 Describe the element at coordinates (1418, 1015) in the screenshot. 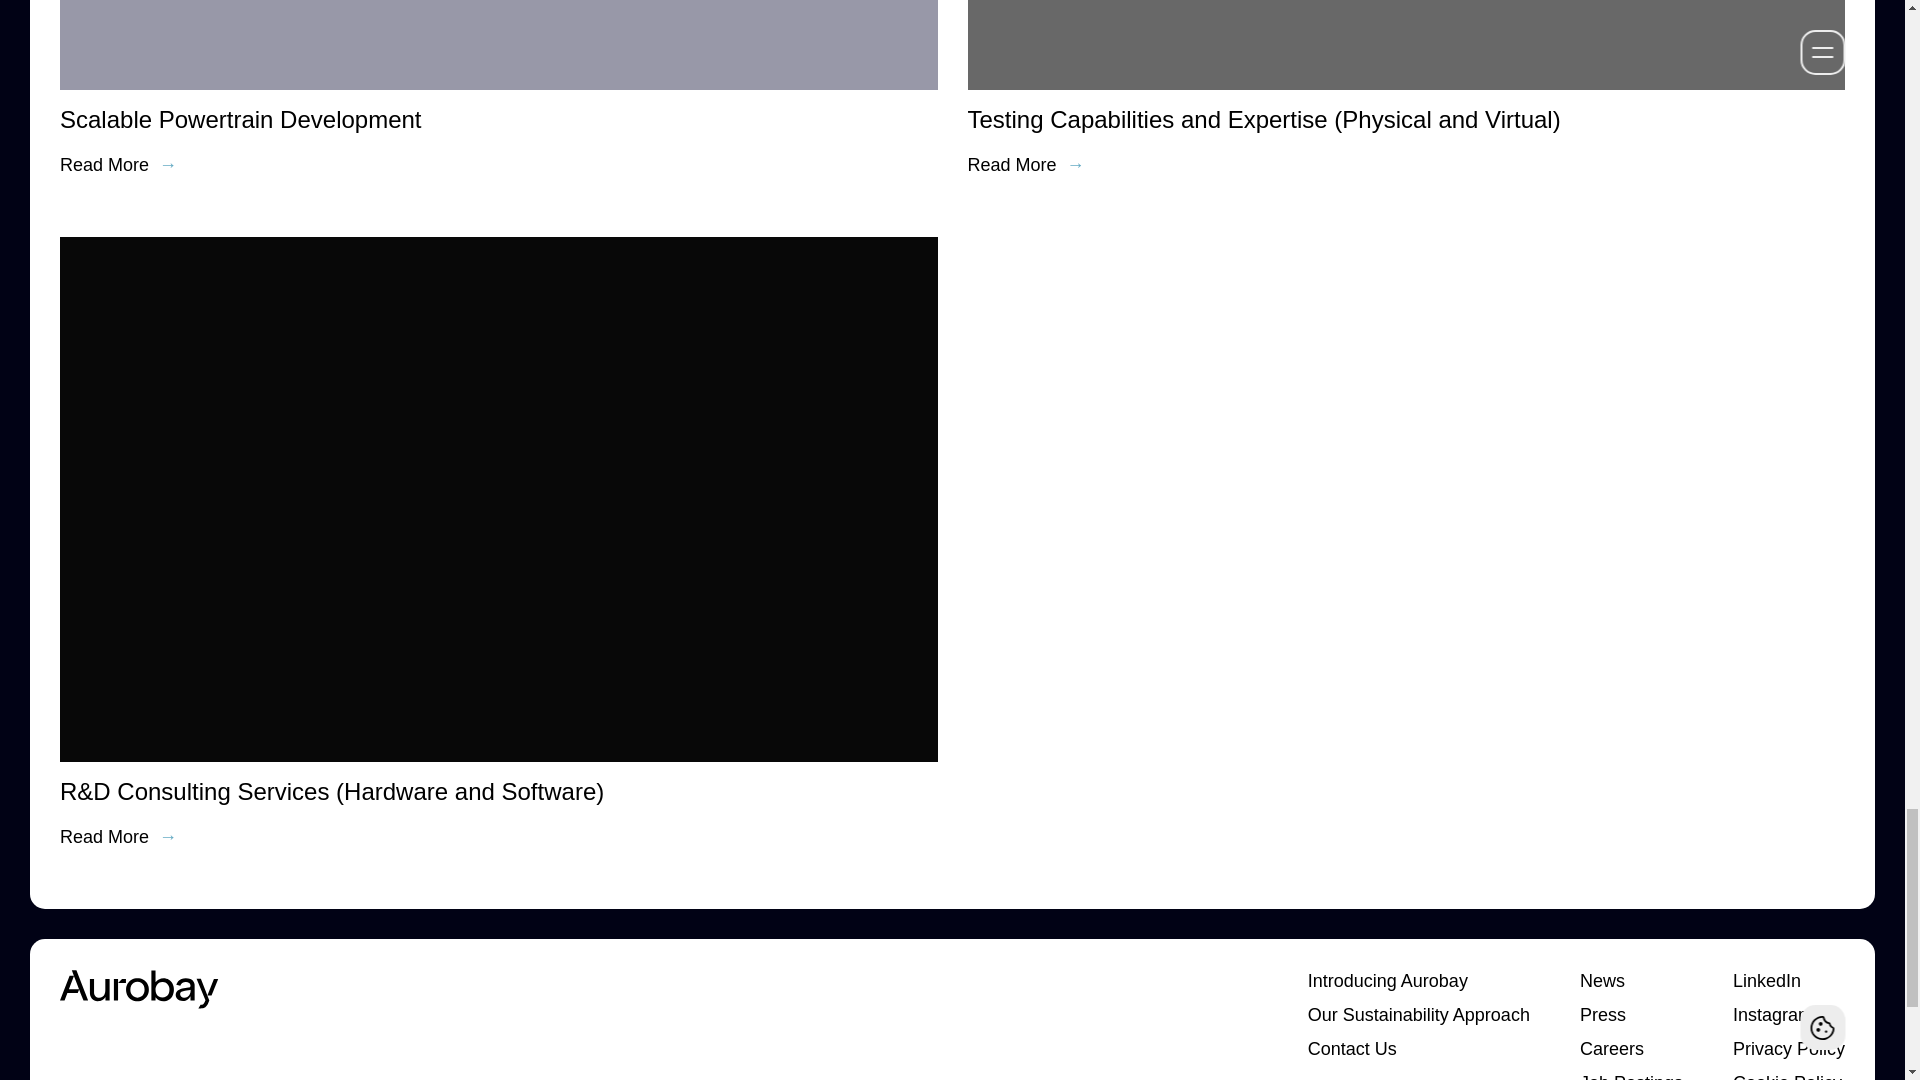

I see `Our Sustainability Approach` at that location.